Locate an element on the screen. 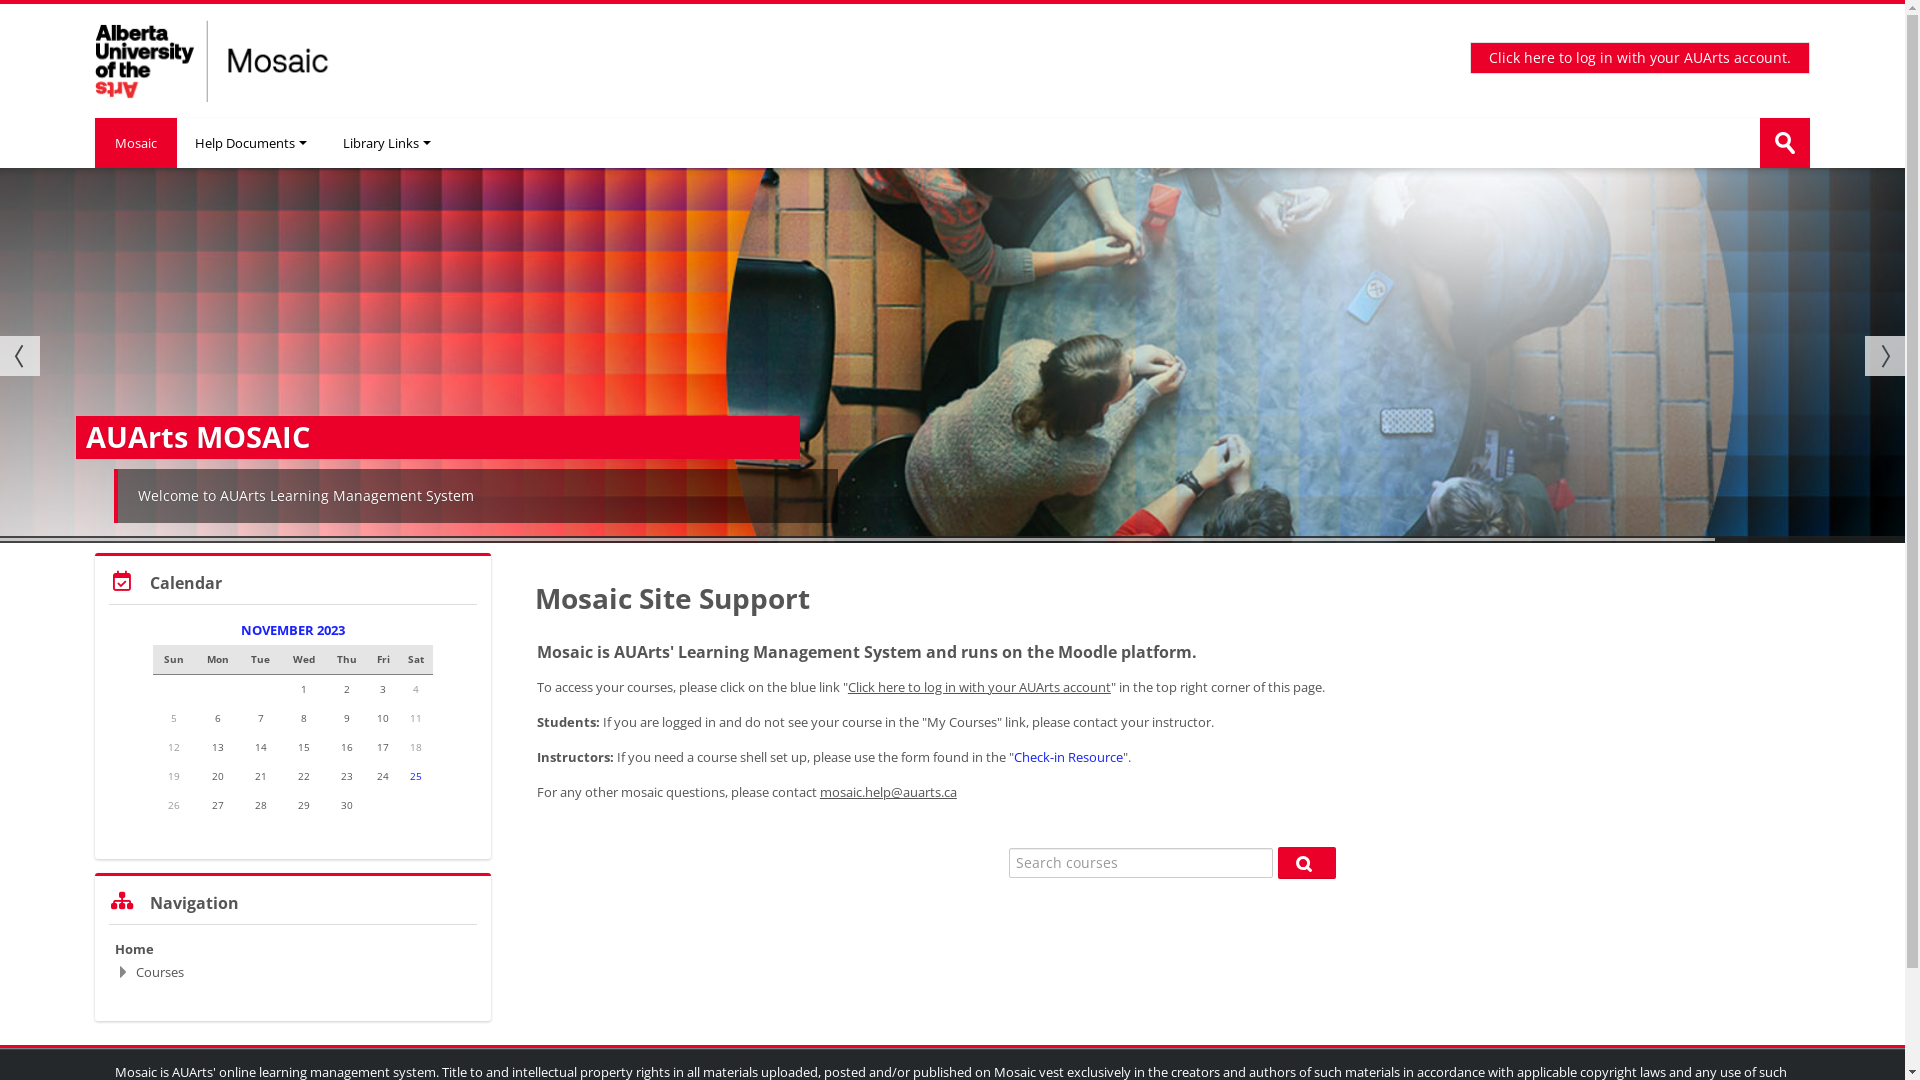  25 is located at coordinates (416, 776).